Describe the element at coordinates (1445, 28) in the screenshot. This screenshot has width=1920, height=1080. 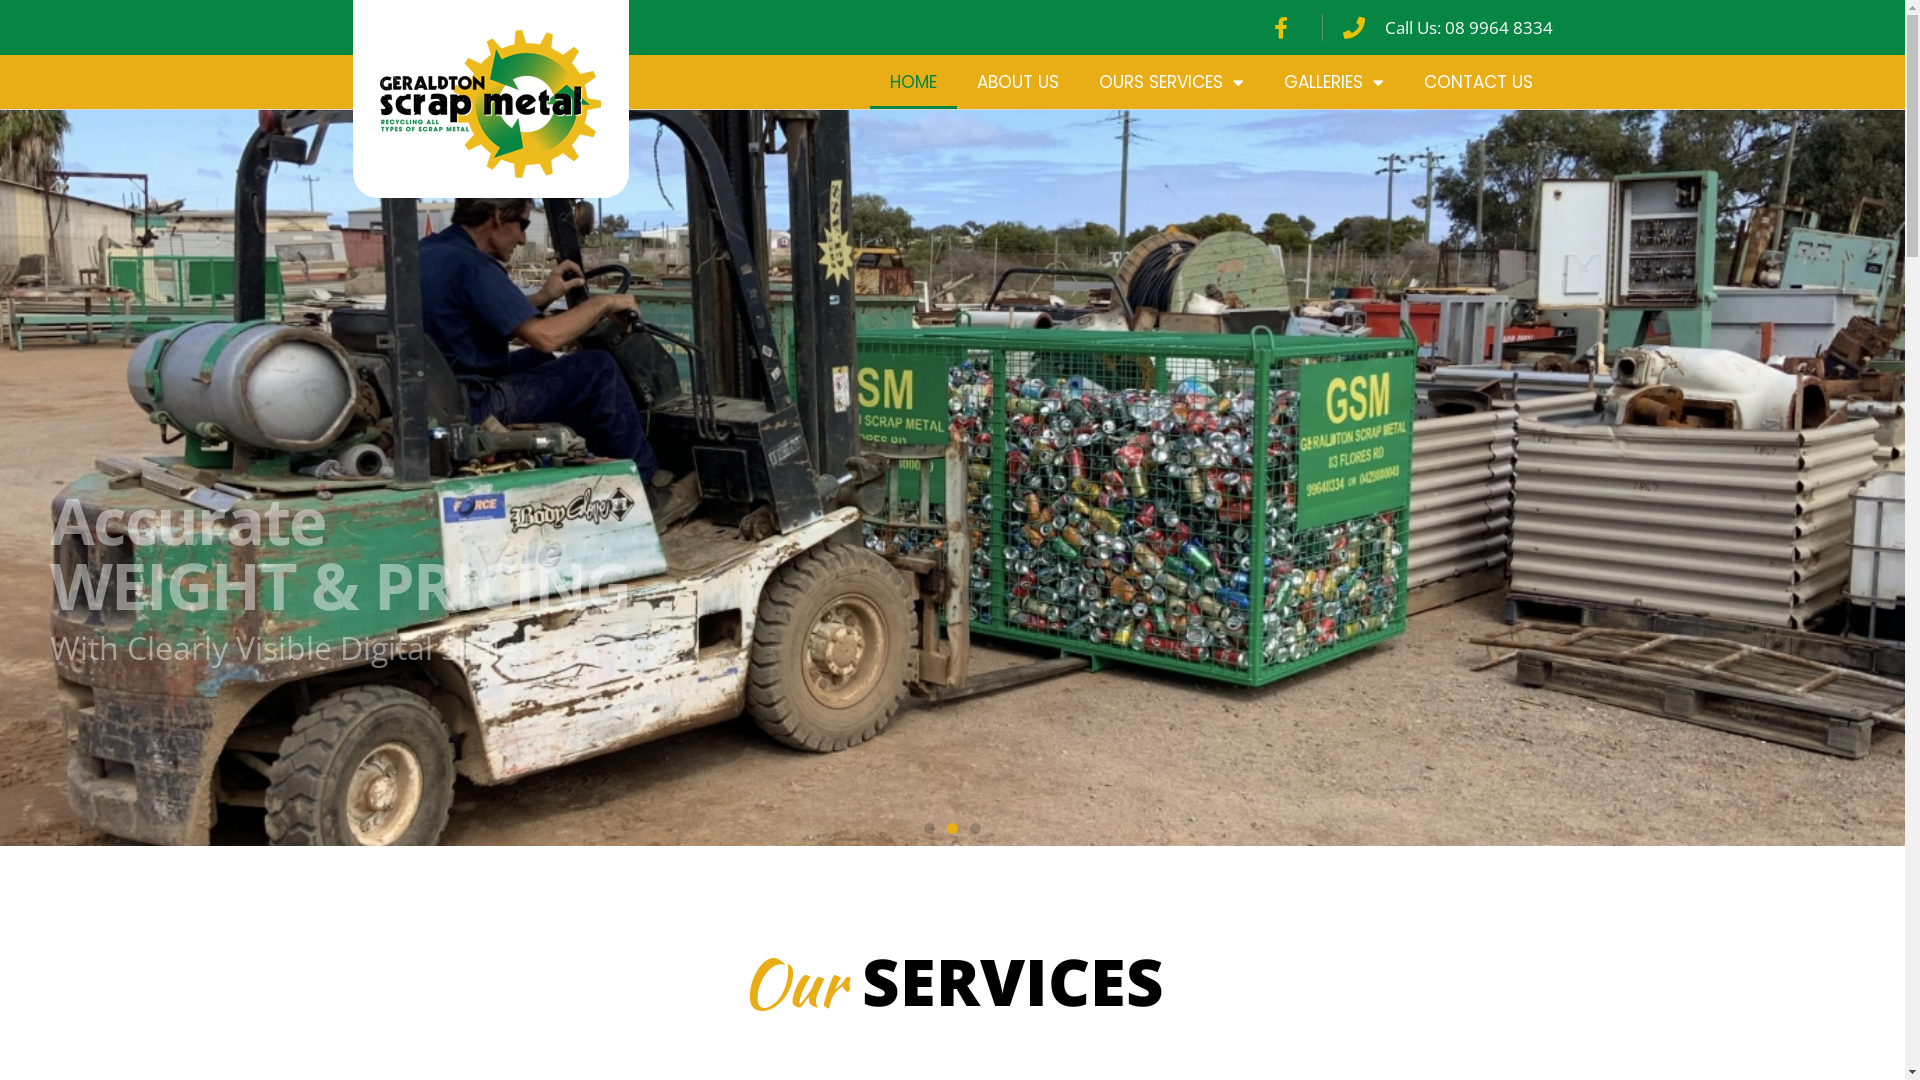
I see `Call Us: 08 9964 8334` at that location.